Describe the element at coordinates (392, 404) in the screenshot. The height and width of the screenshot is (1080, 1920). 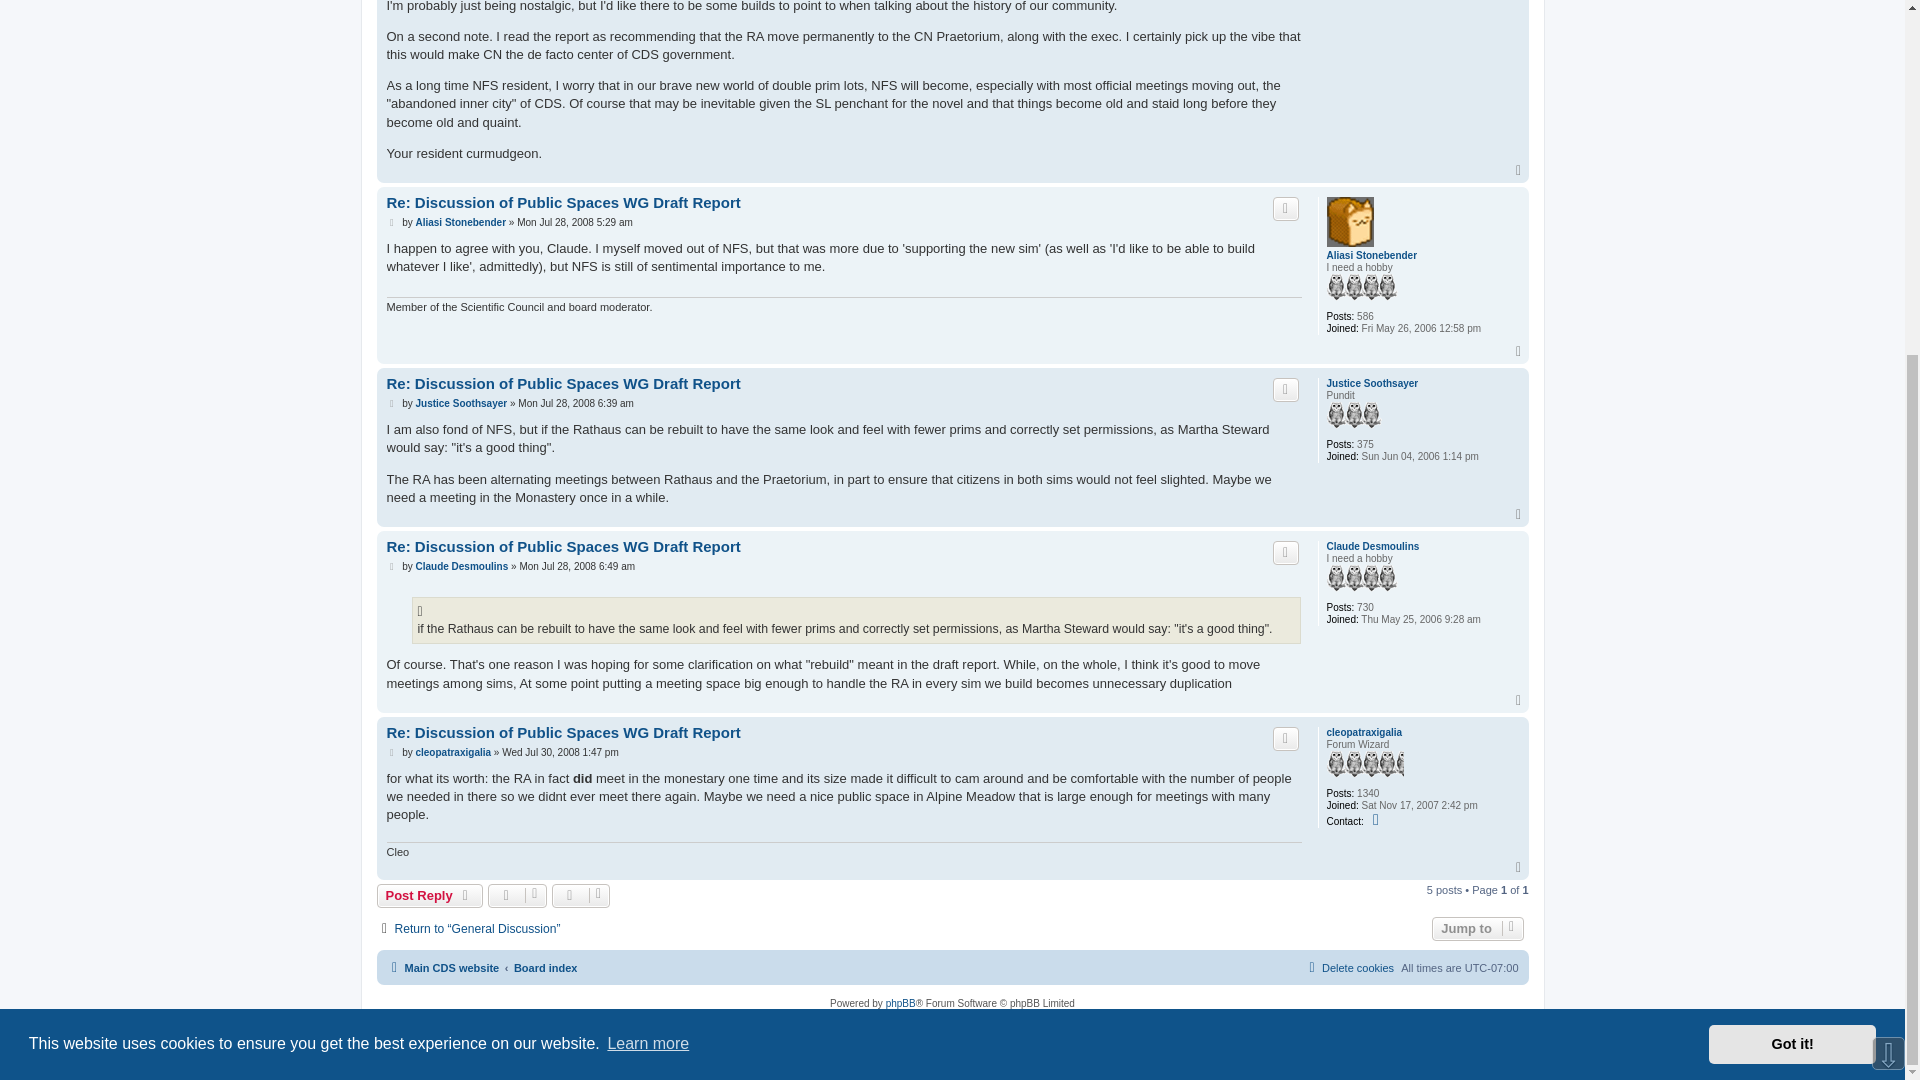
I see `Post` at that location.